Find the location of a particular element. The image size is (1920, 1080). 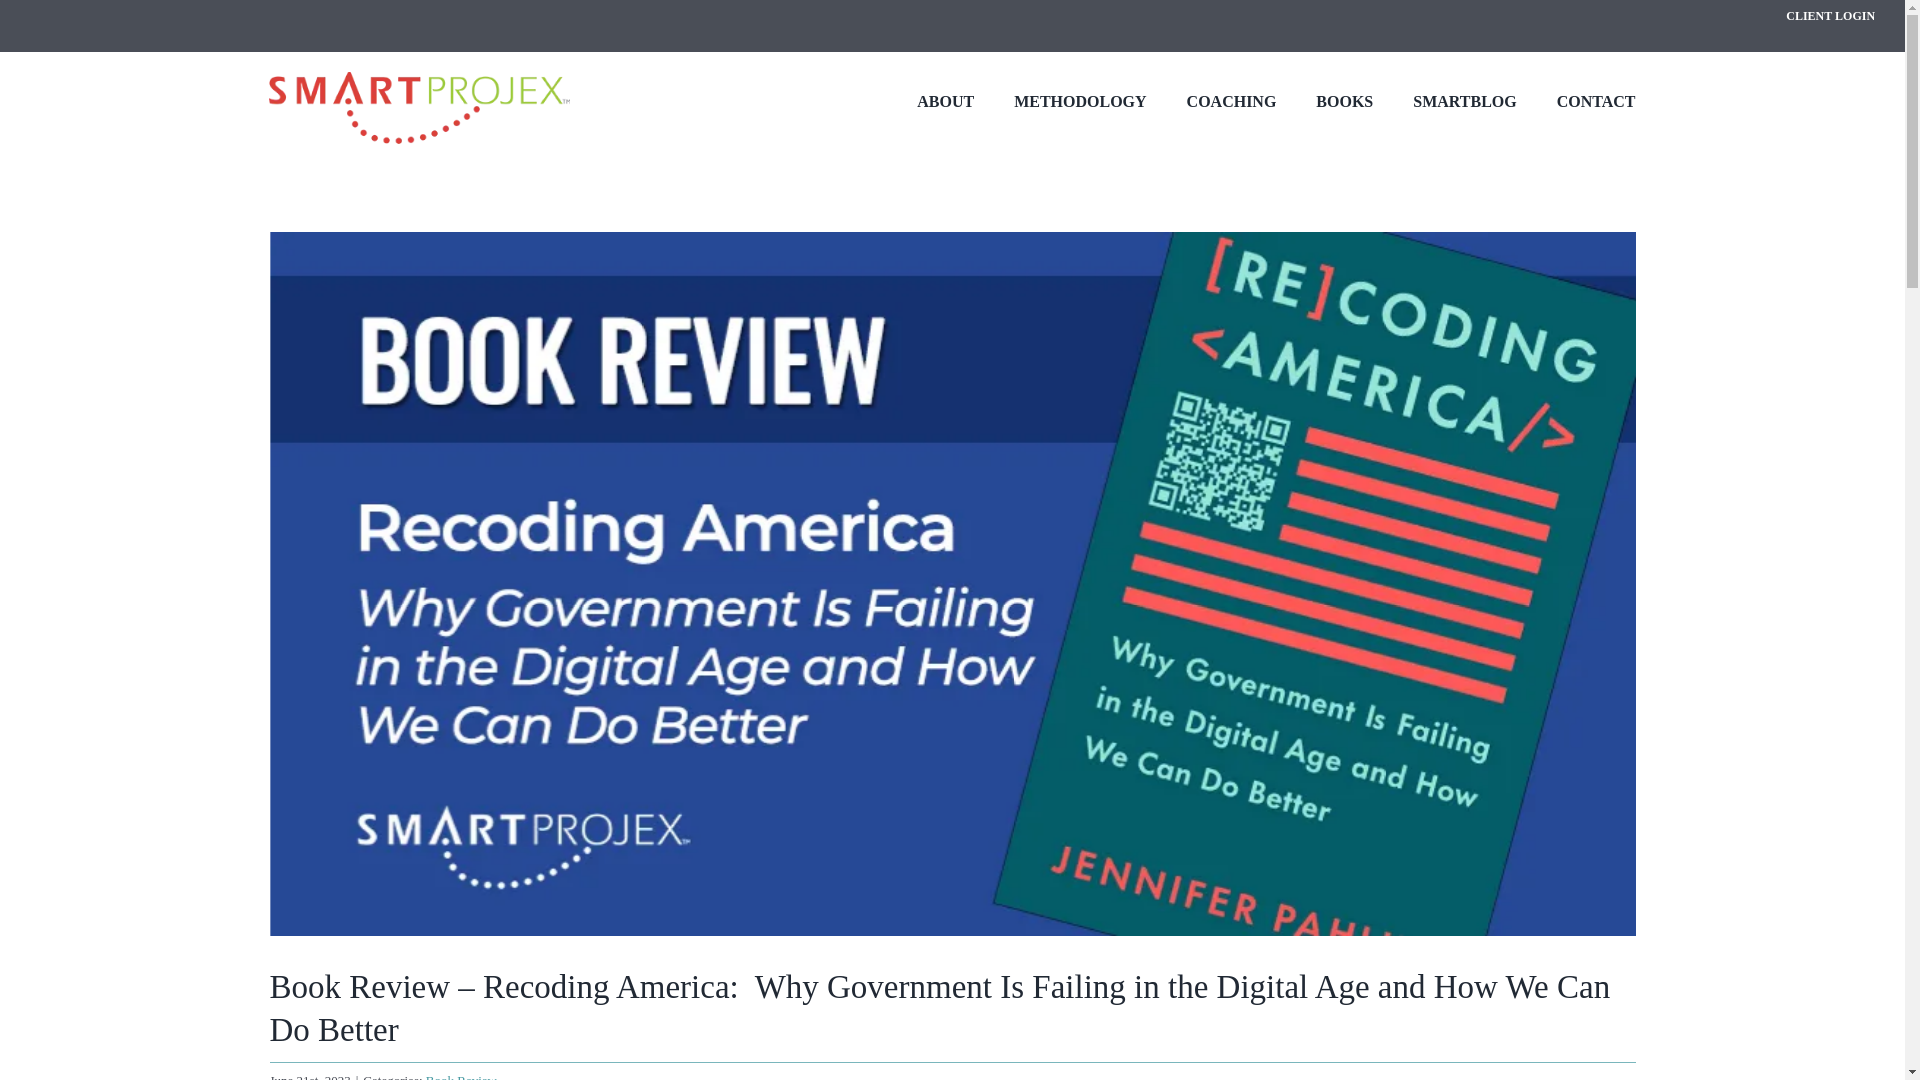

SMARTBLOG is located at coordinates (1464, 102).